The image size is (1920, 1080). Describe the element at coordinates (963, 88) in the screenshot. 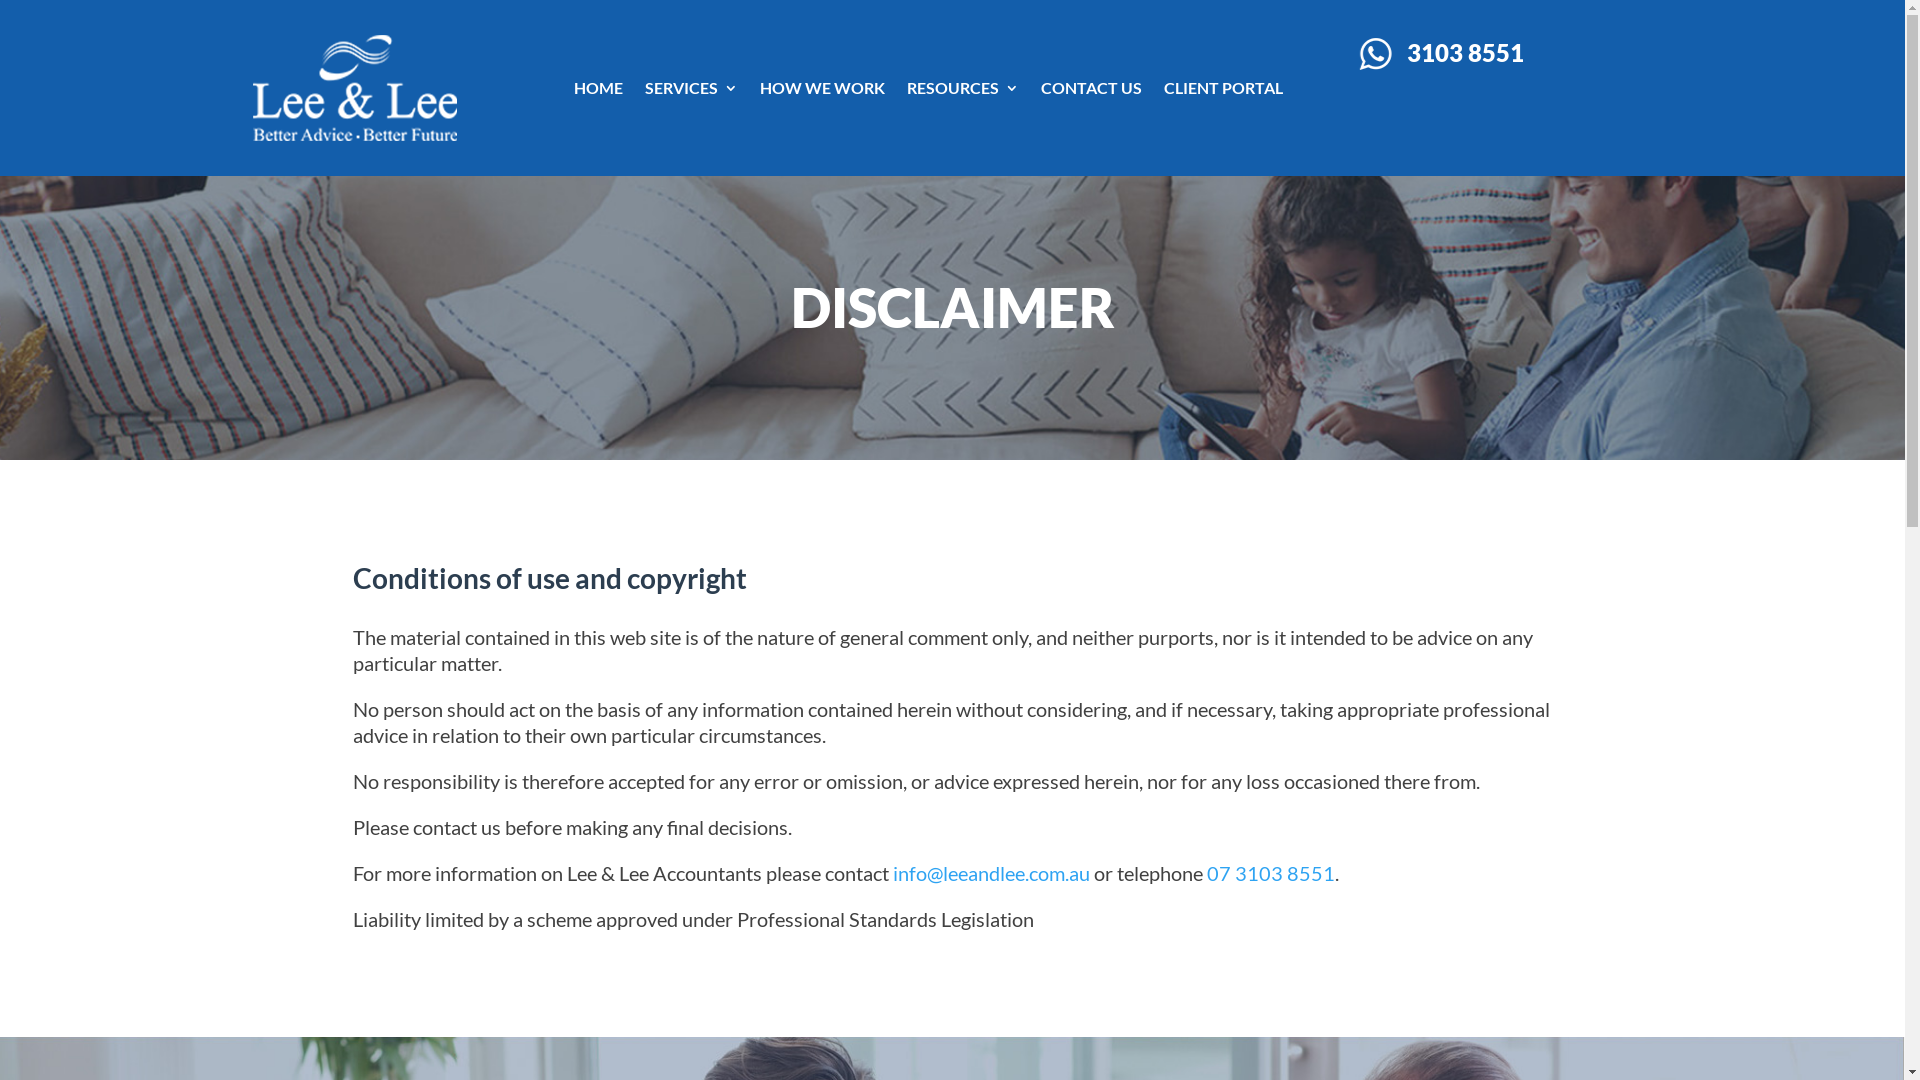

I see `RESOURCES` at that location.